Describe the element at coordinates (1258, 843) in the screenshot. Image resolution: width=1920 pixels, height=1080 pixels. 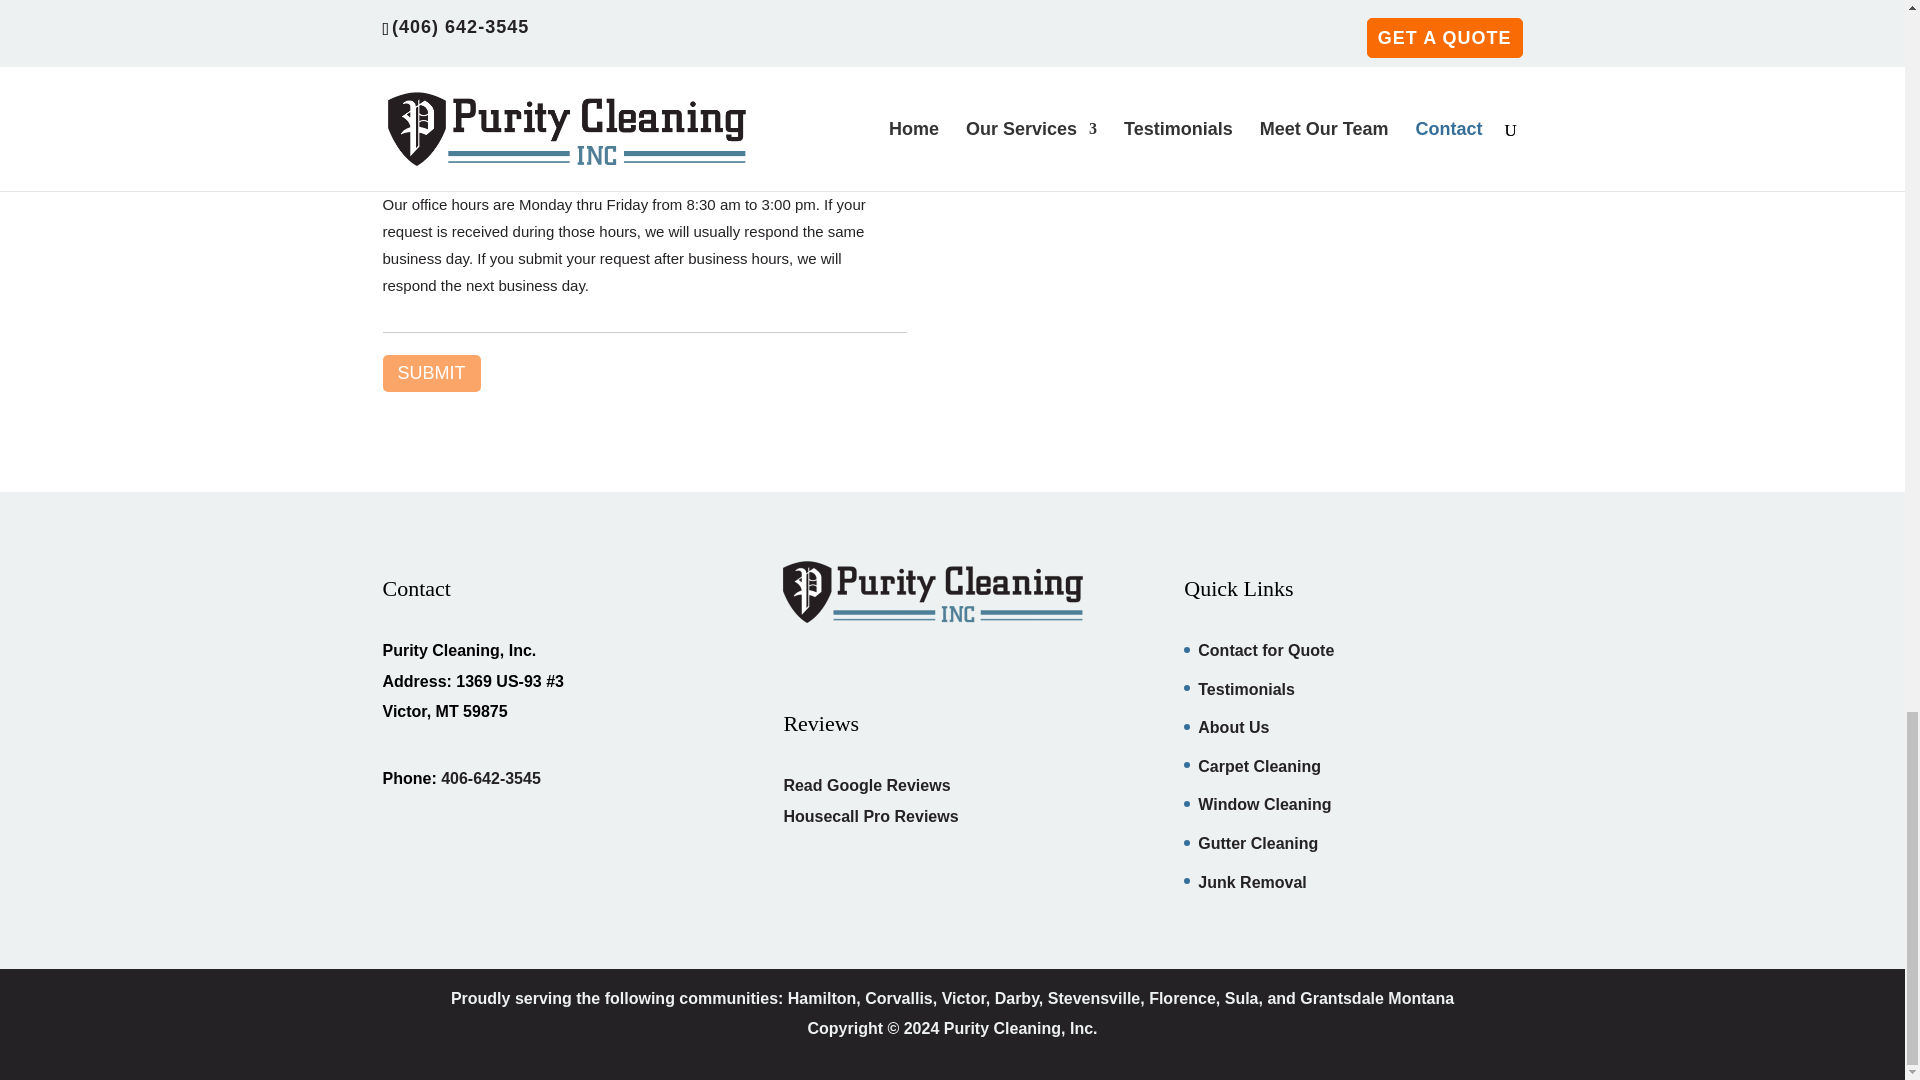
I see `Gutter Cleaning` at that location.